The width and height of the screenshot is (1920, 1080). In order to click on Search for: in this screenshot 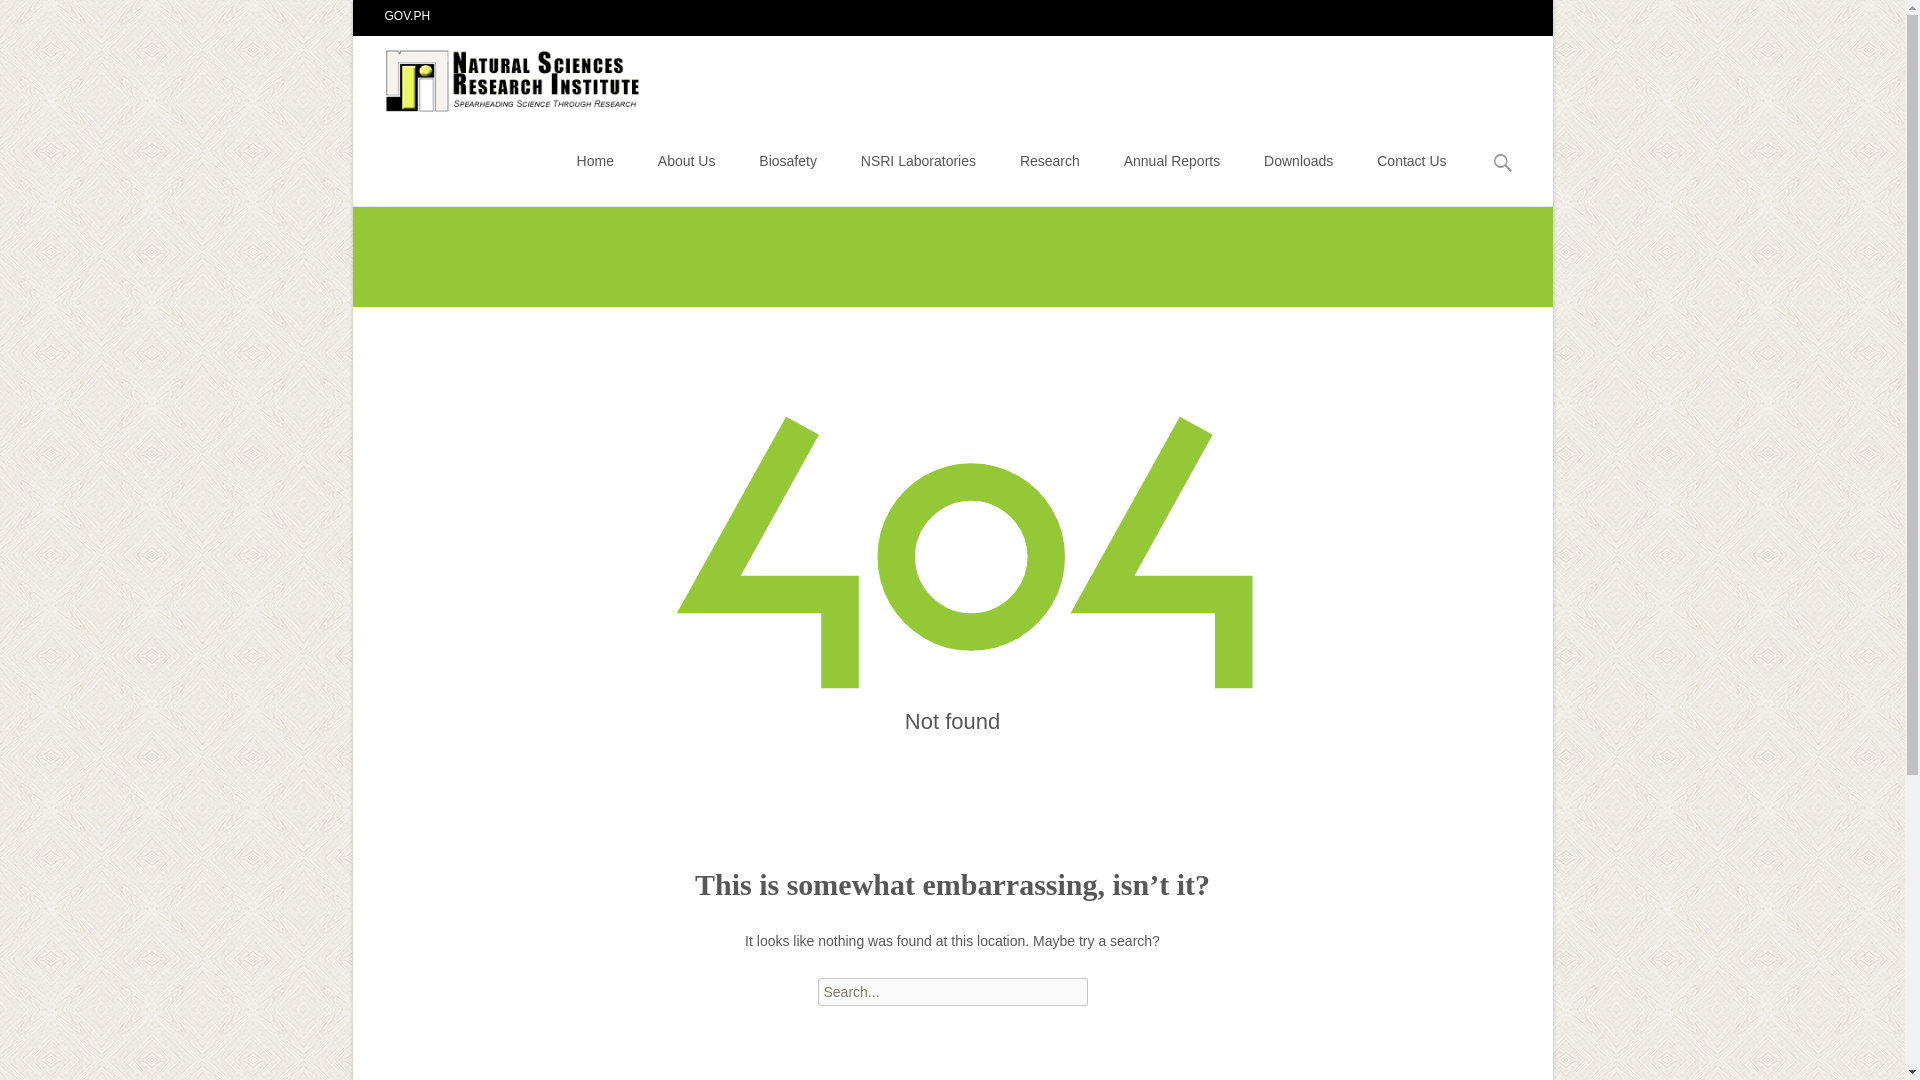, I will do `click(952, 992)`.